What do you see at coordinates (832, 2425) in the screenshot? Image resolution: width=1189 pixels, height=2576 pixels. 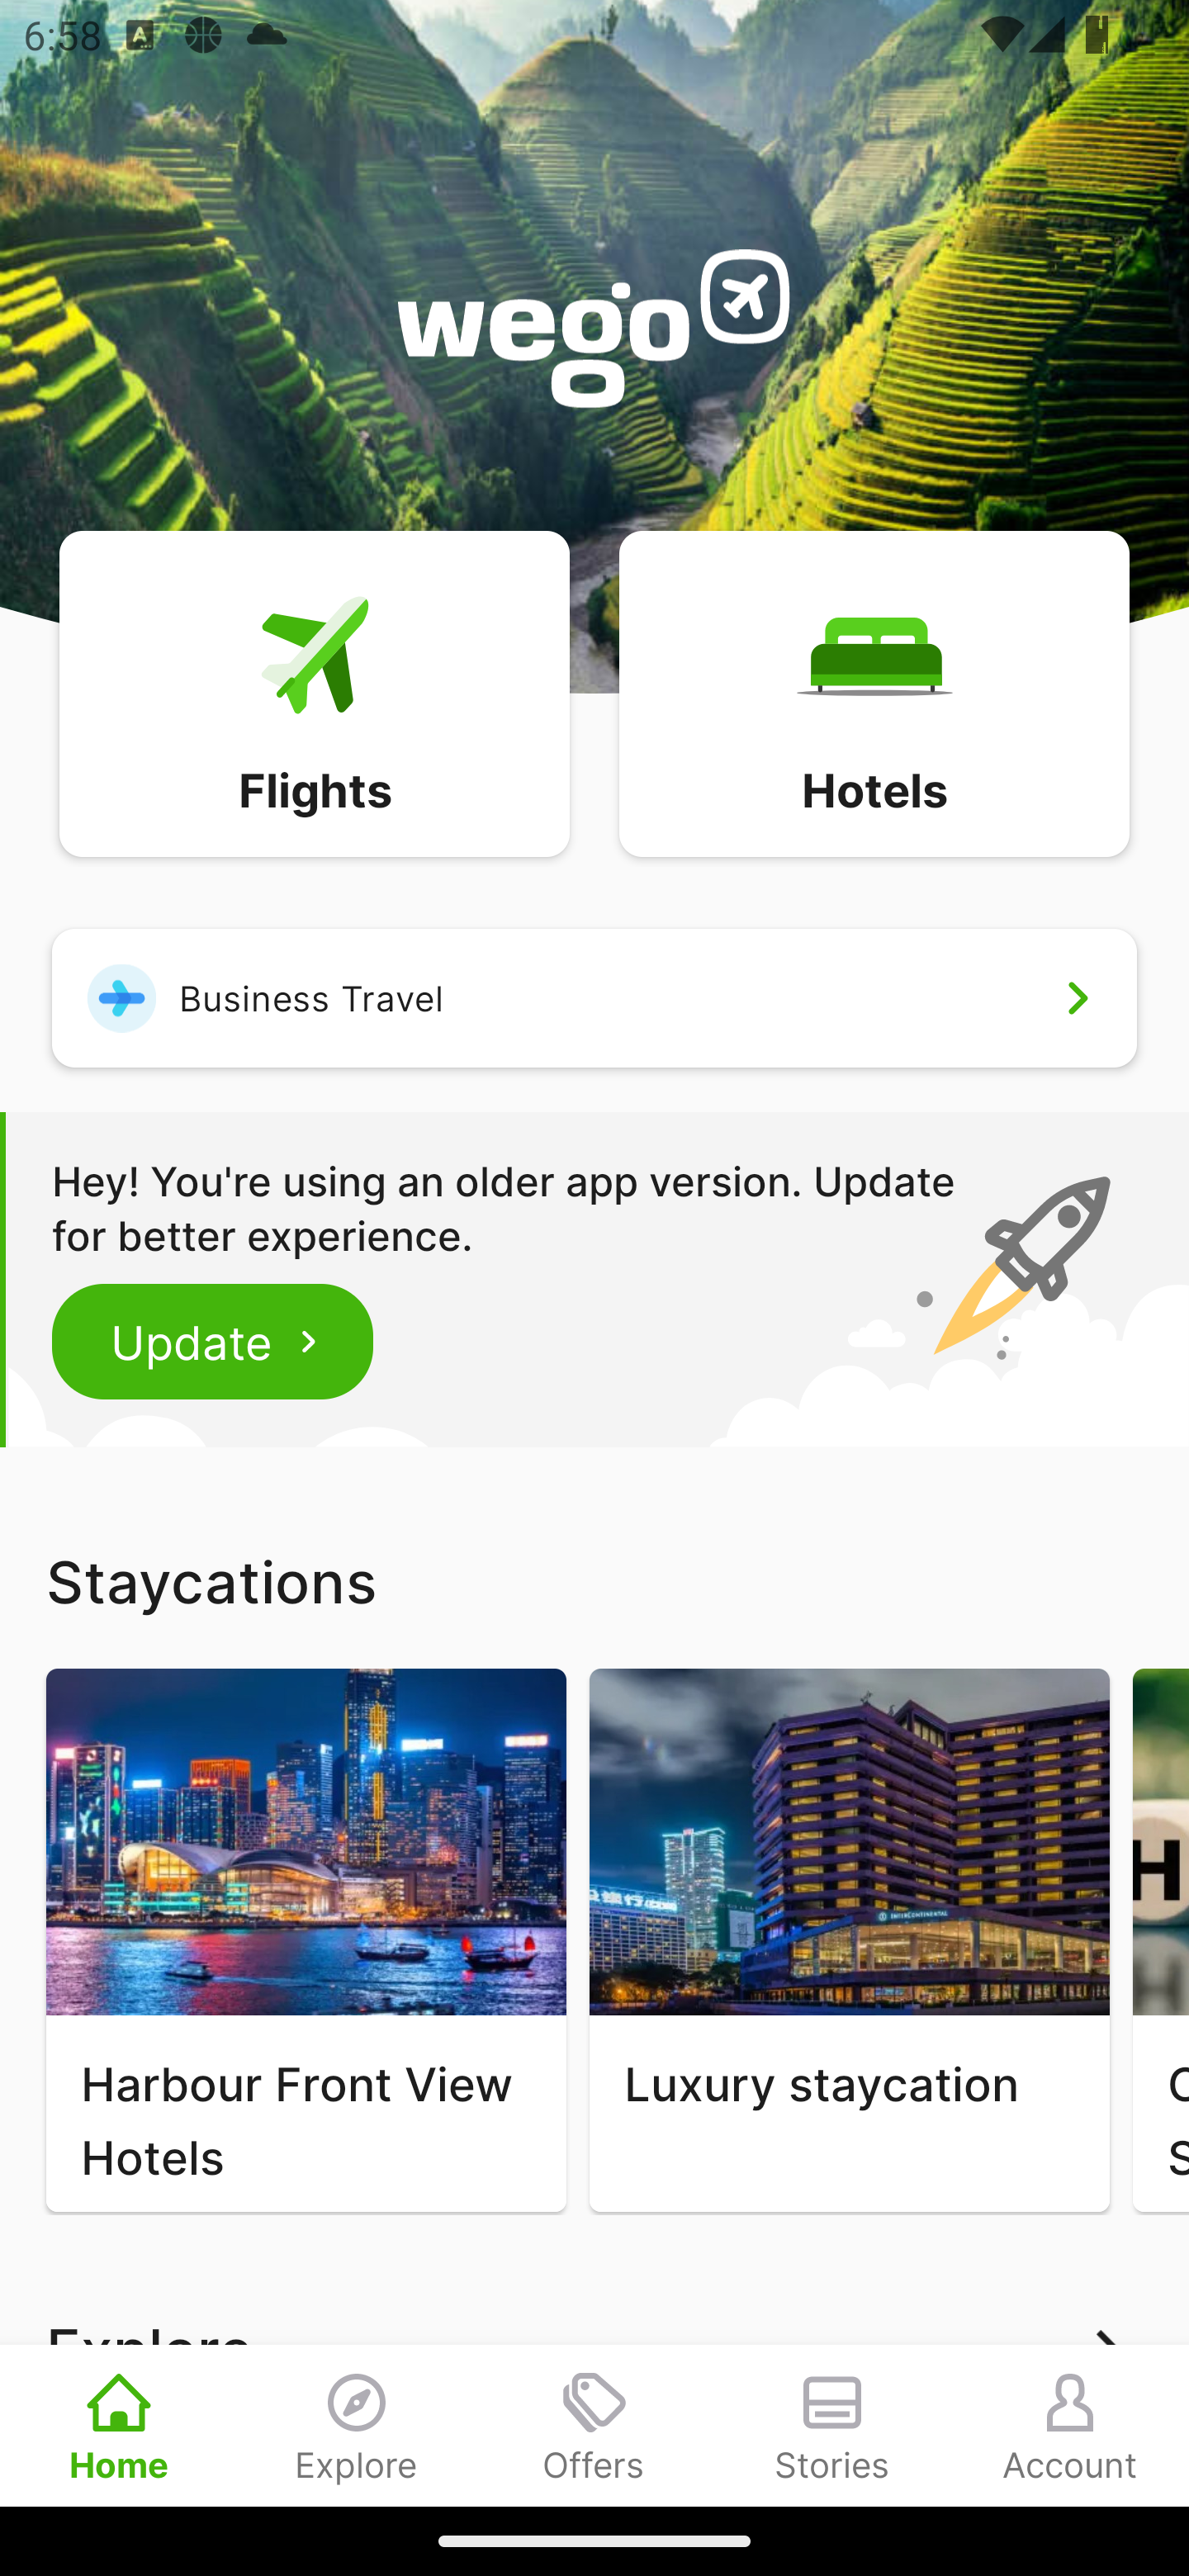 I see `Stories` at bounding box center [832, 2425].